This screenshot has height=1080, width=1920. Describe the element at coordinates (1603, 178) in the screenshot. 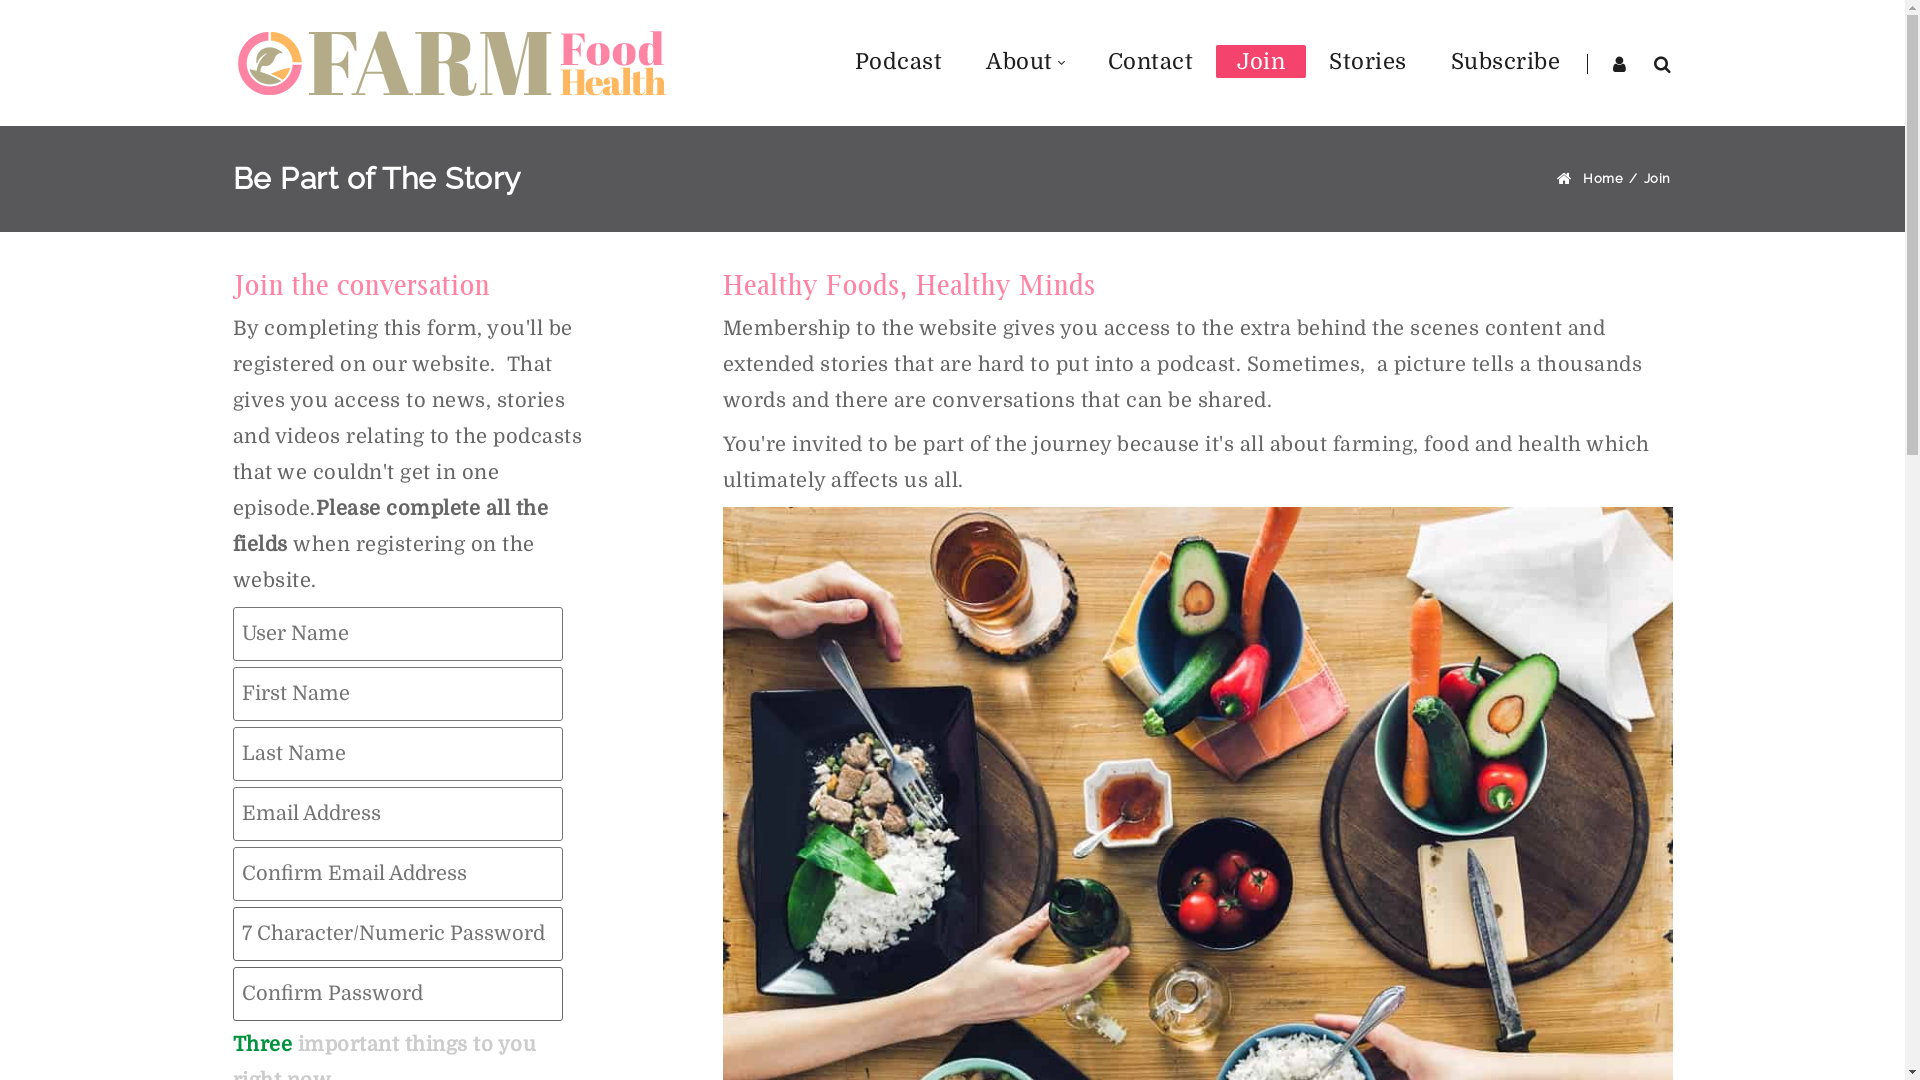

I see `Home` at that location.